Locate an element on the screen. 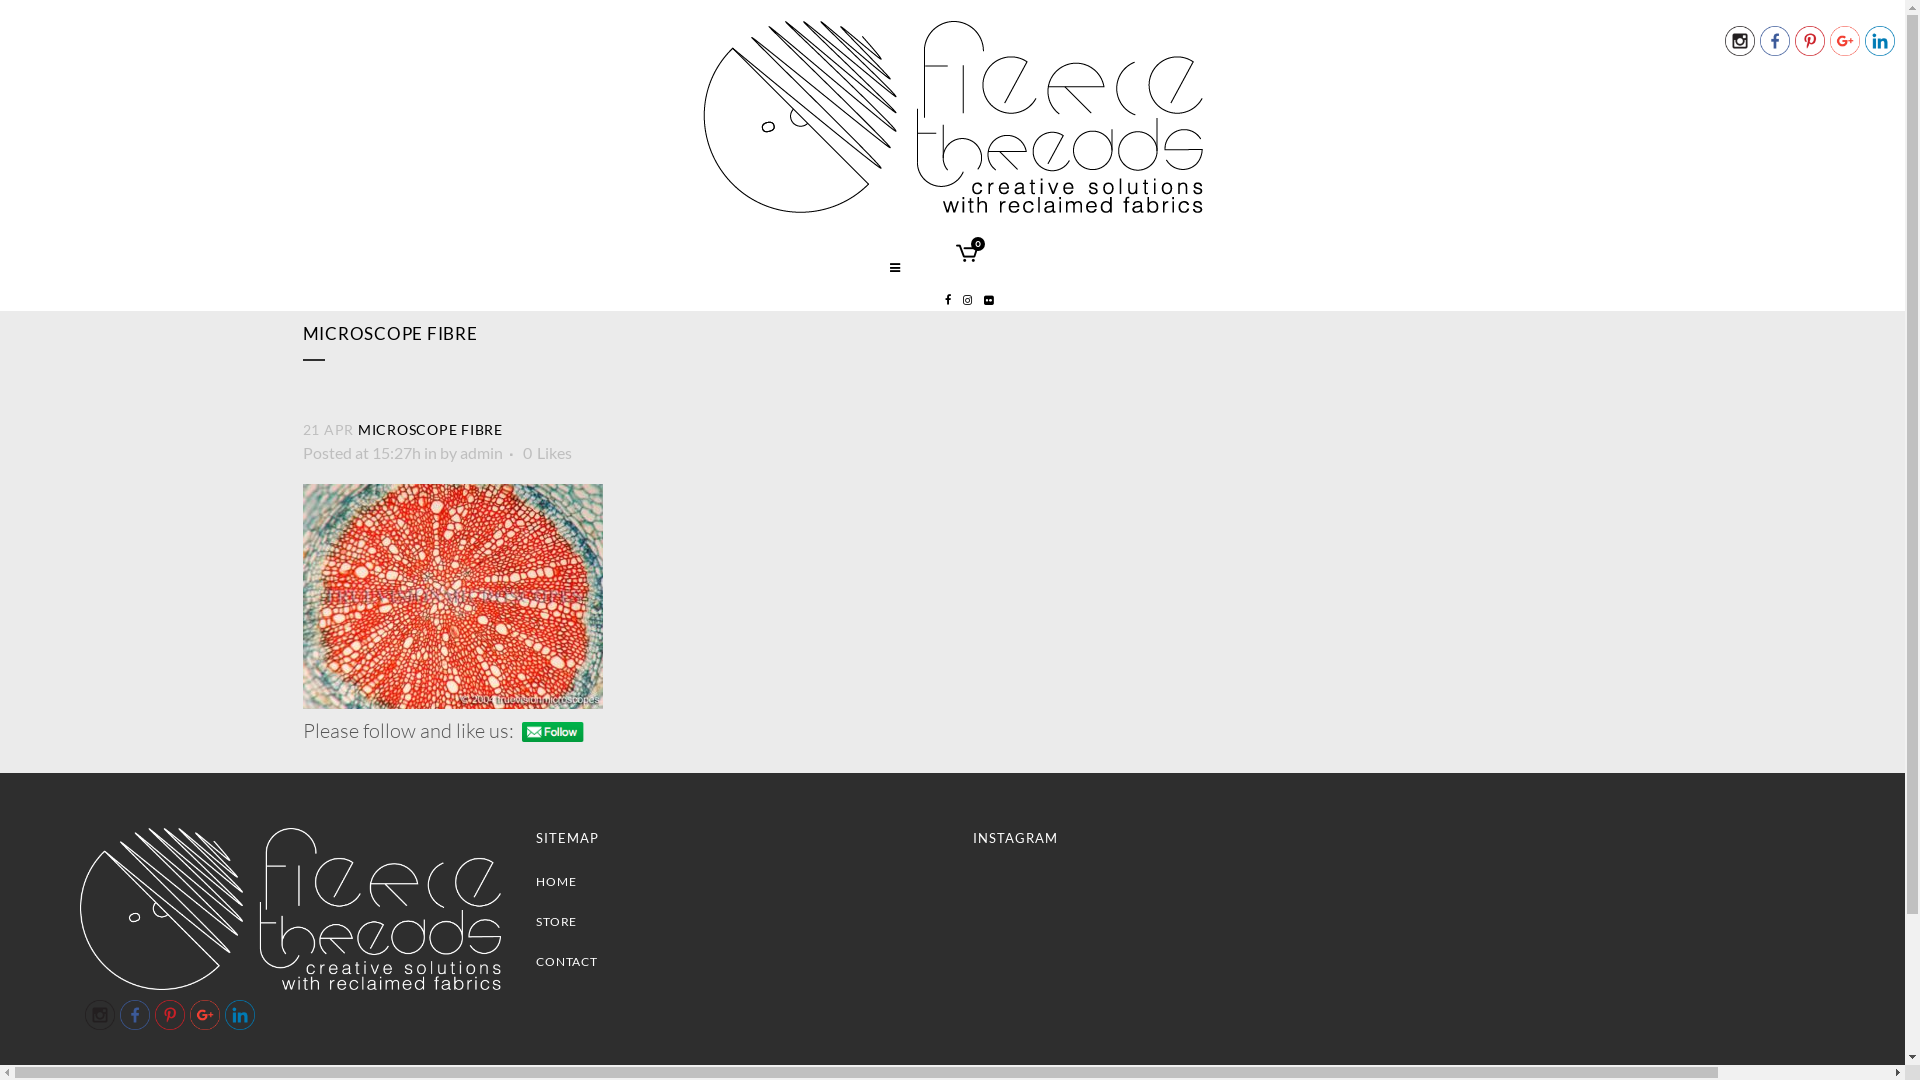  Google+ is located at coordinates (1845, 41).